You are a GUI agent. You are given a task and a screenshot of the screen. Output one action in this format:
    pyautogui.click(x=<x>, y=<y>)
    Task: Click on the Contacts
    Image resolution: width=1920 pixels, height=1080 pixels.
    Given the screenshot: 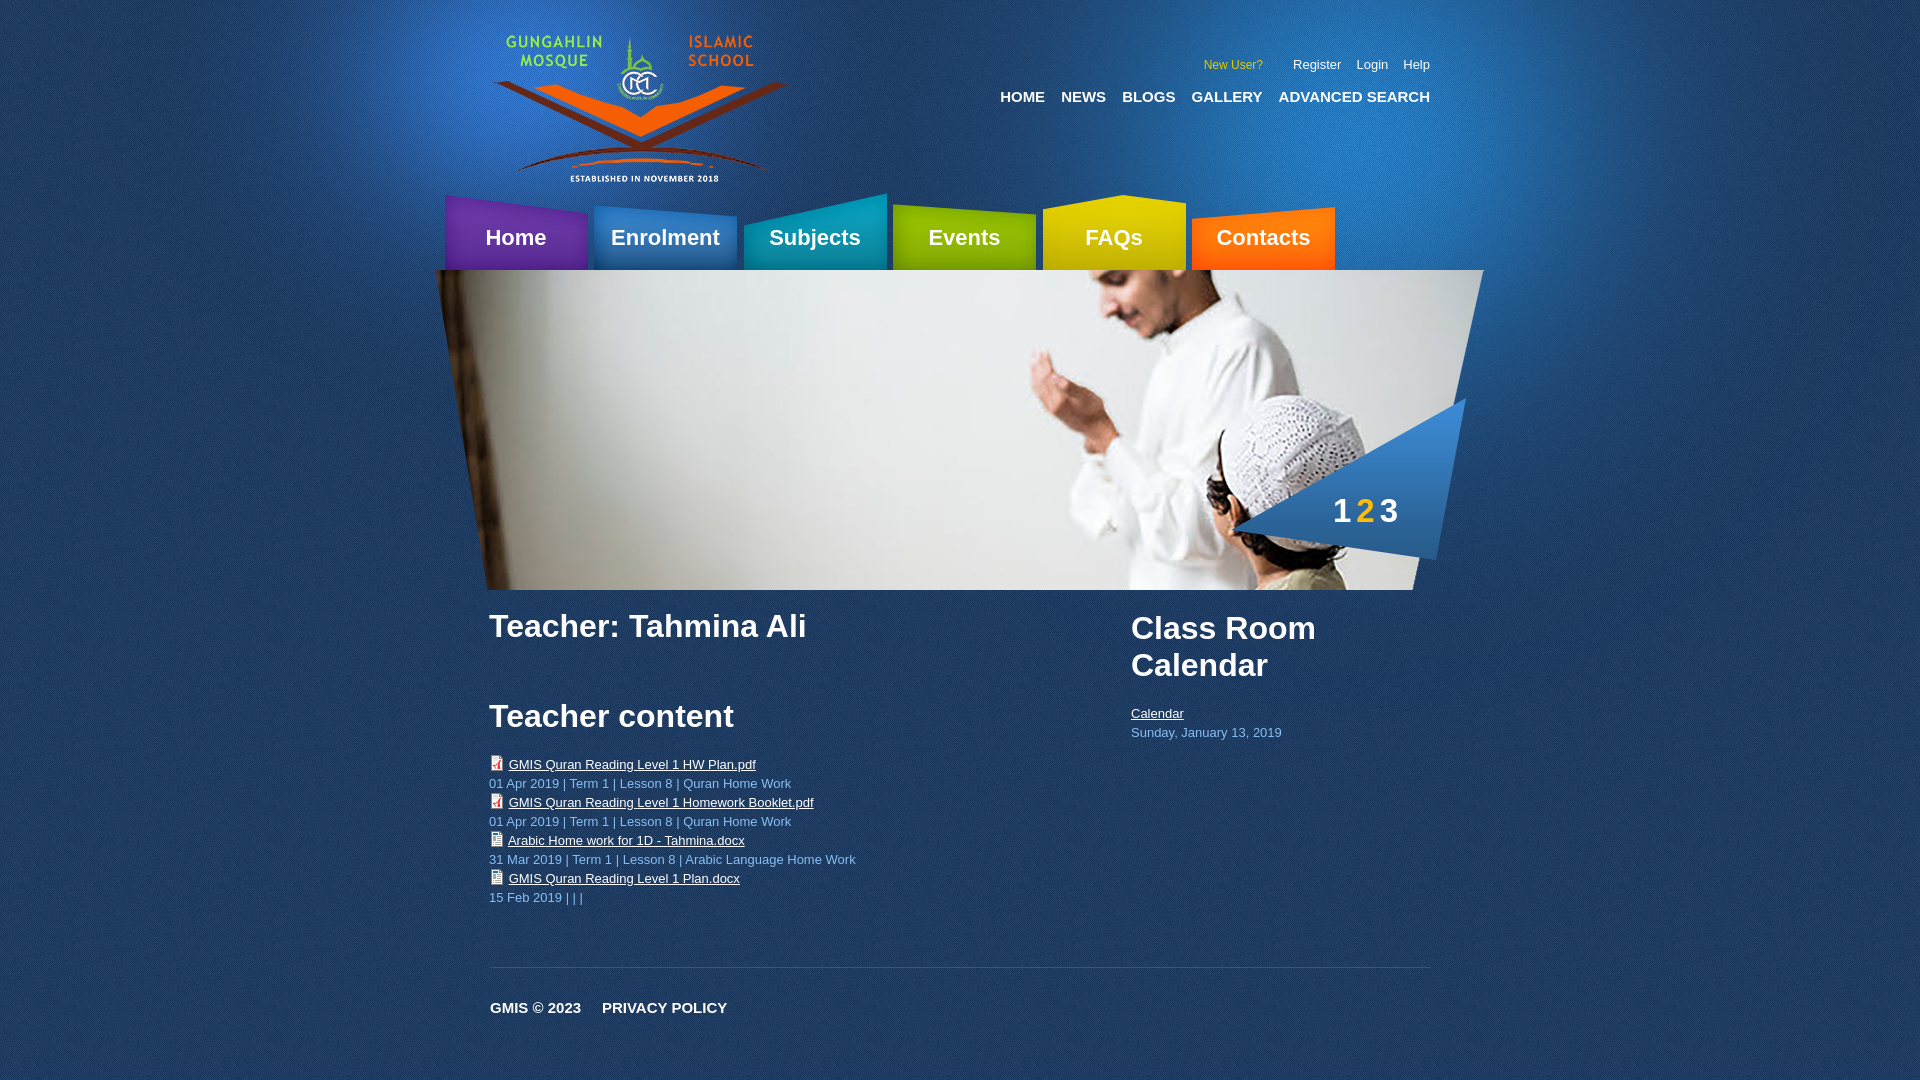 What is the action you would take?
    pyautogui.click(x=1264, y=231)
    